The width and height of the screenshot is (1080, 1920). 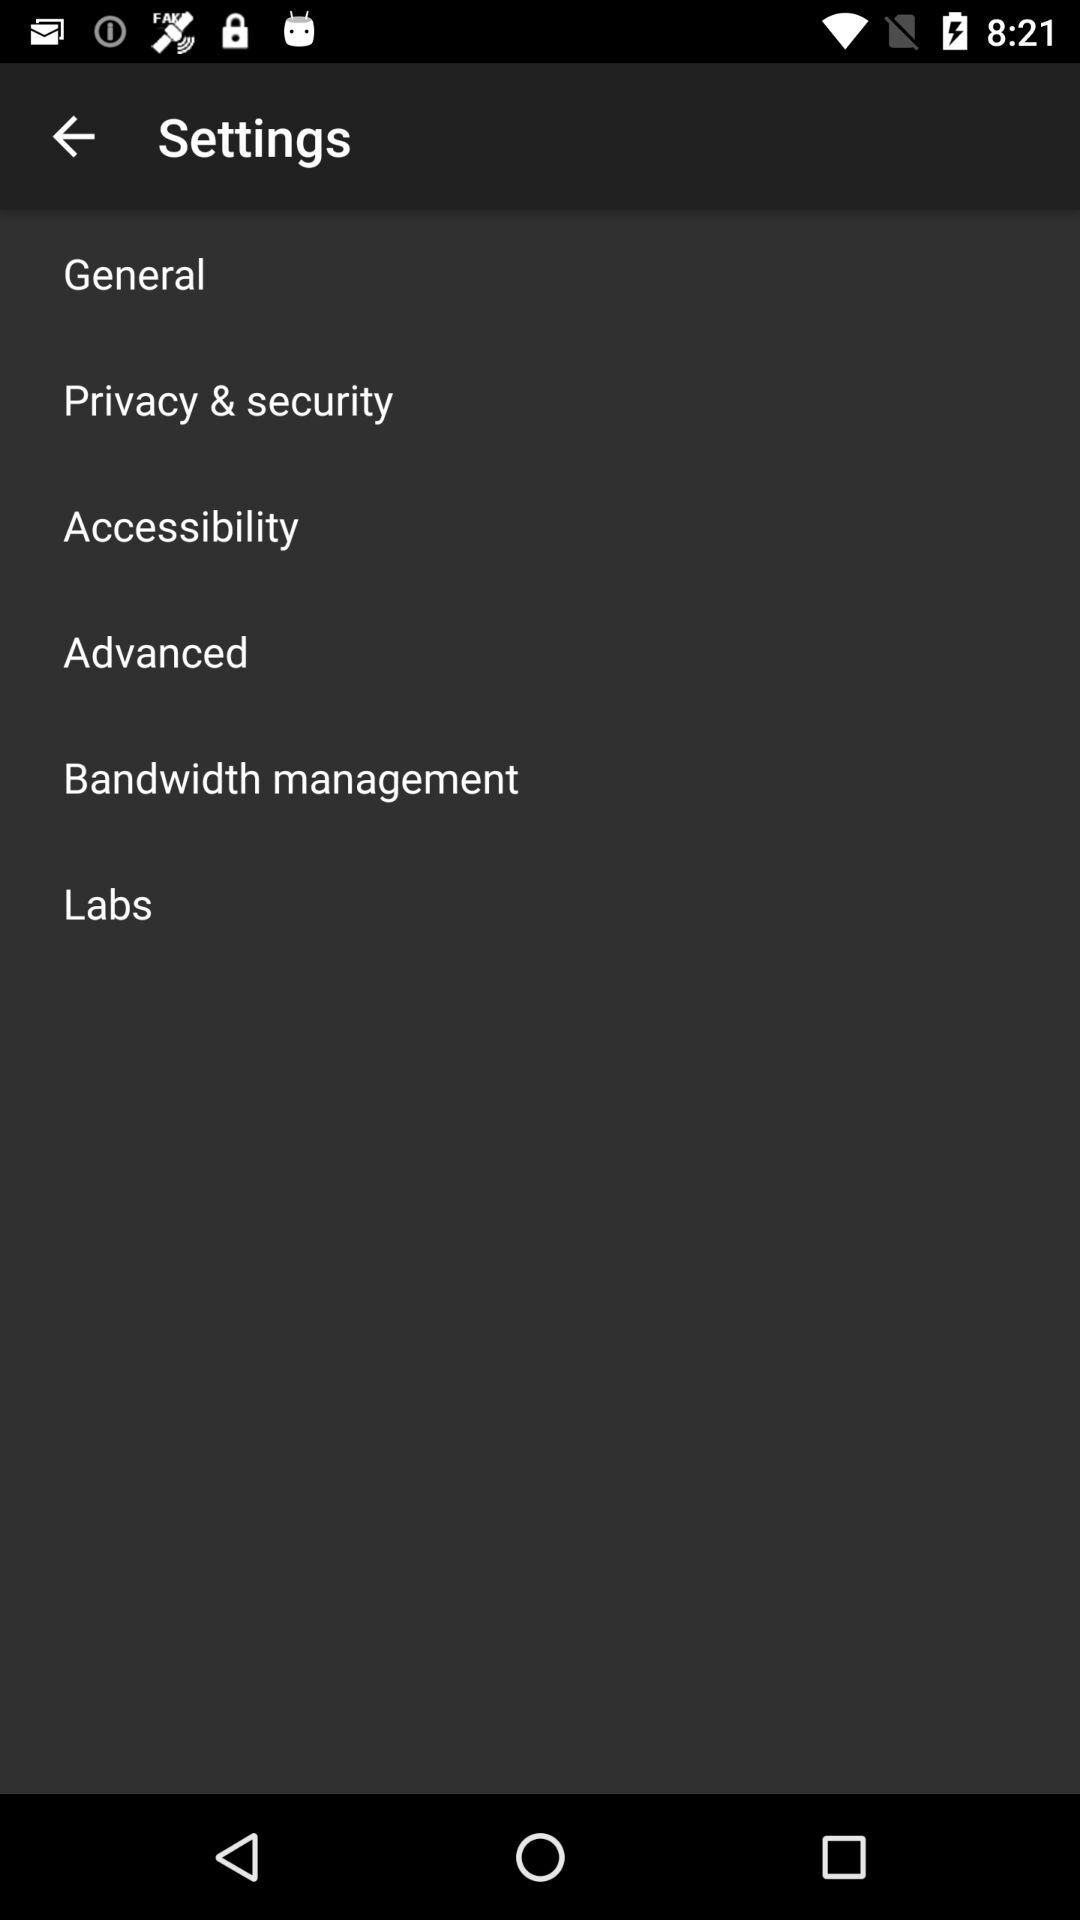 What do you see at coordinates (134, 272) in the screenshot?
I see `turn on the general item` at bounding box center [134, 272].